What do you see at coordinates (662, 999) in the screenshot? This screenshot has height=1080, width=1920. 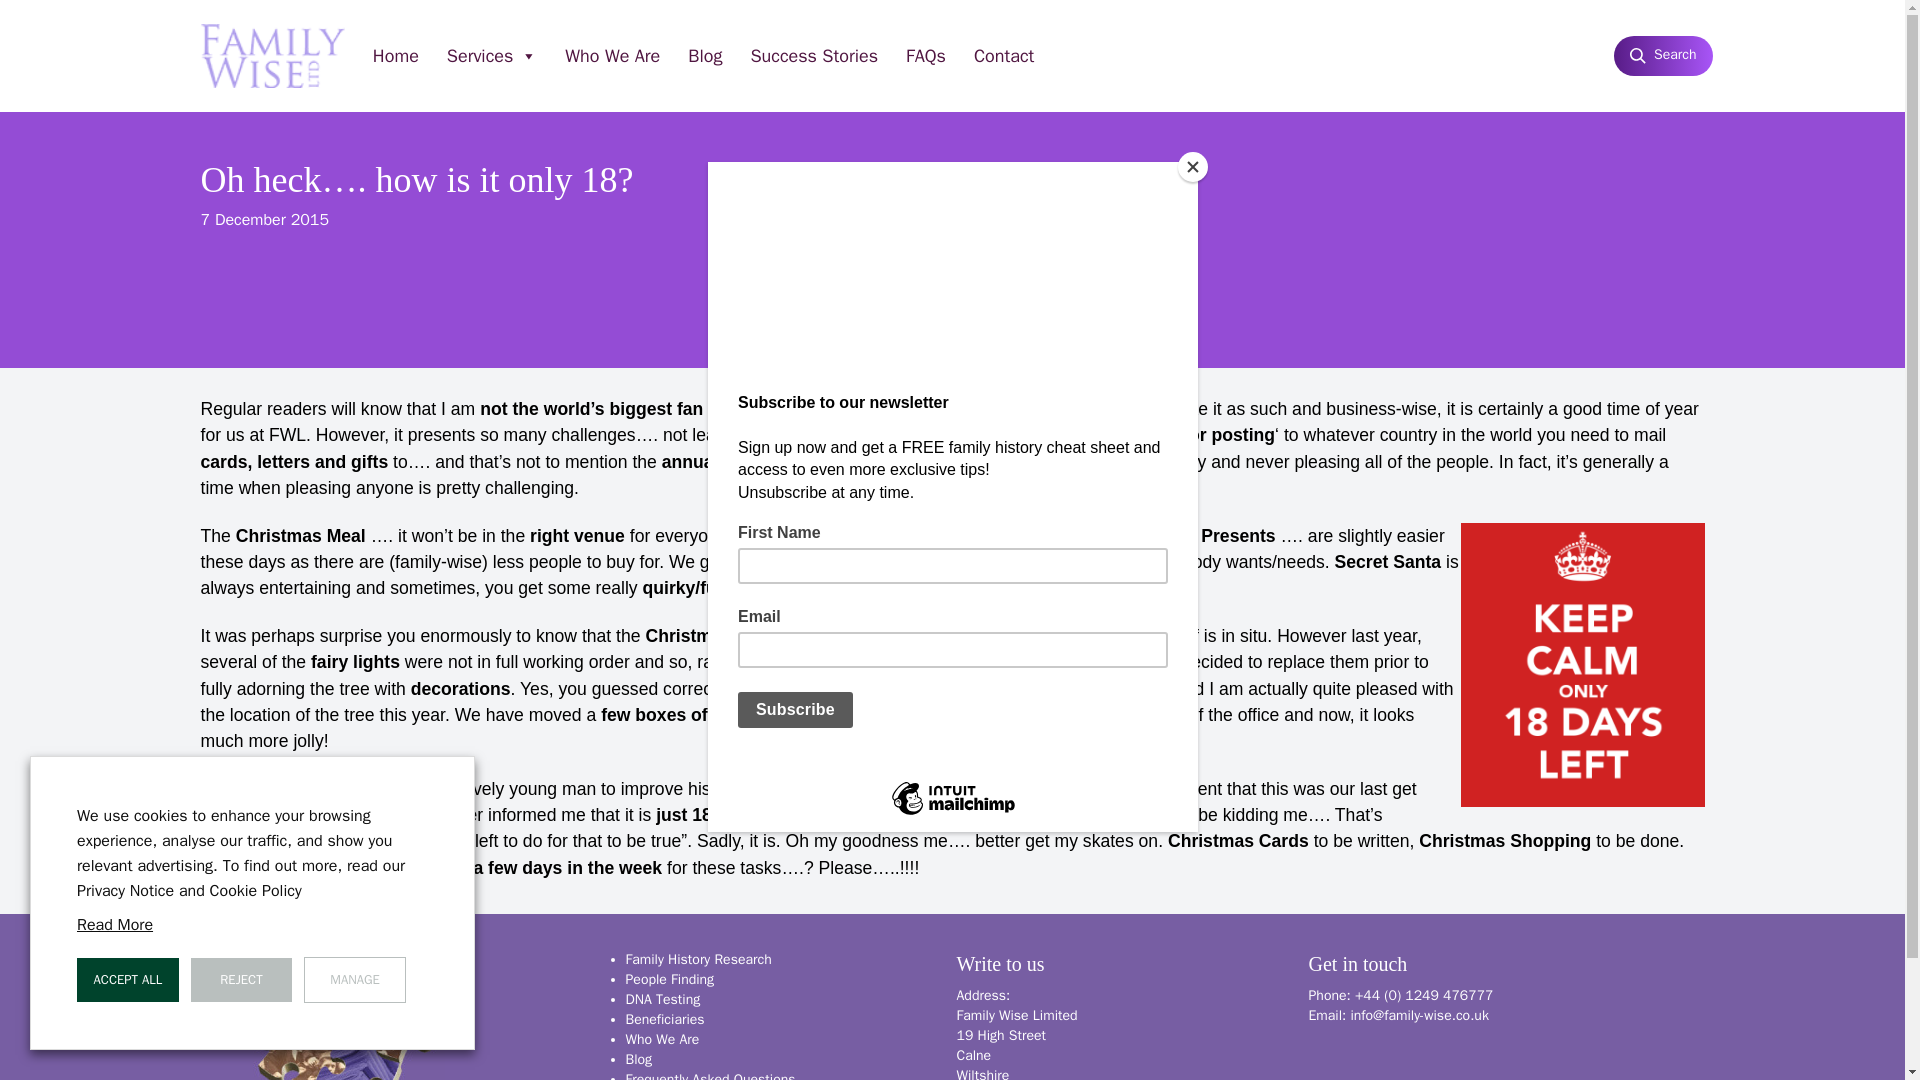 I see `DNA Testing` at bounding box center [662, 999].